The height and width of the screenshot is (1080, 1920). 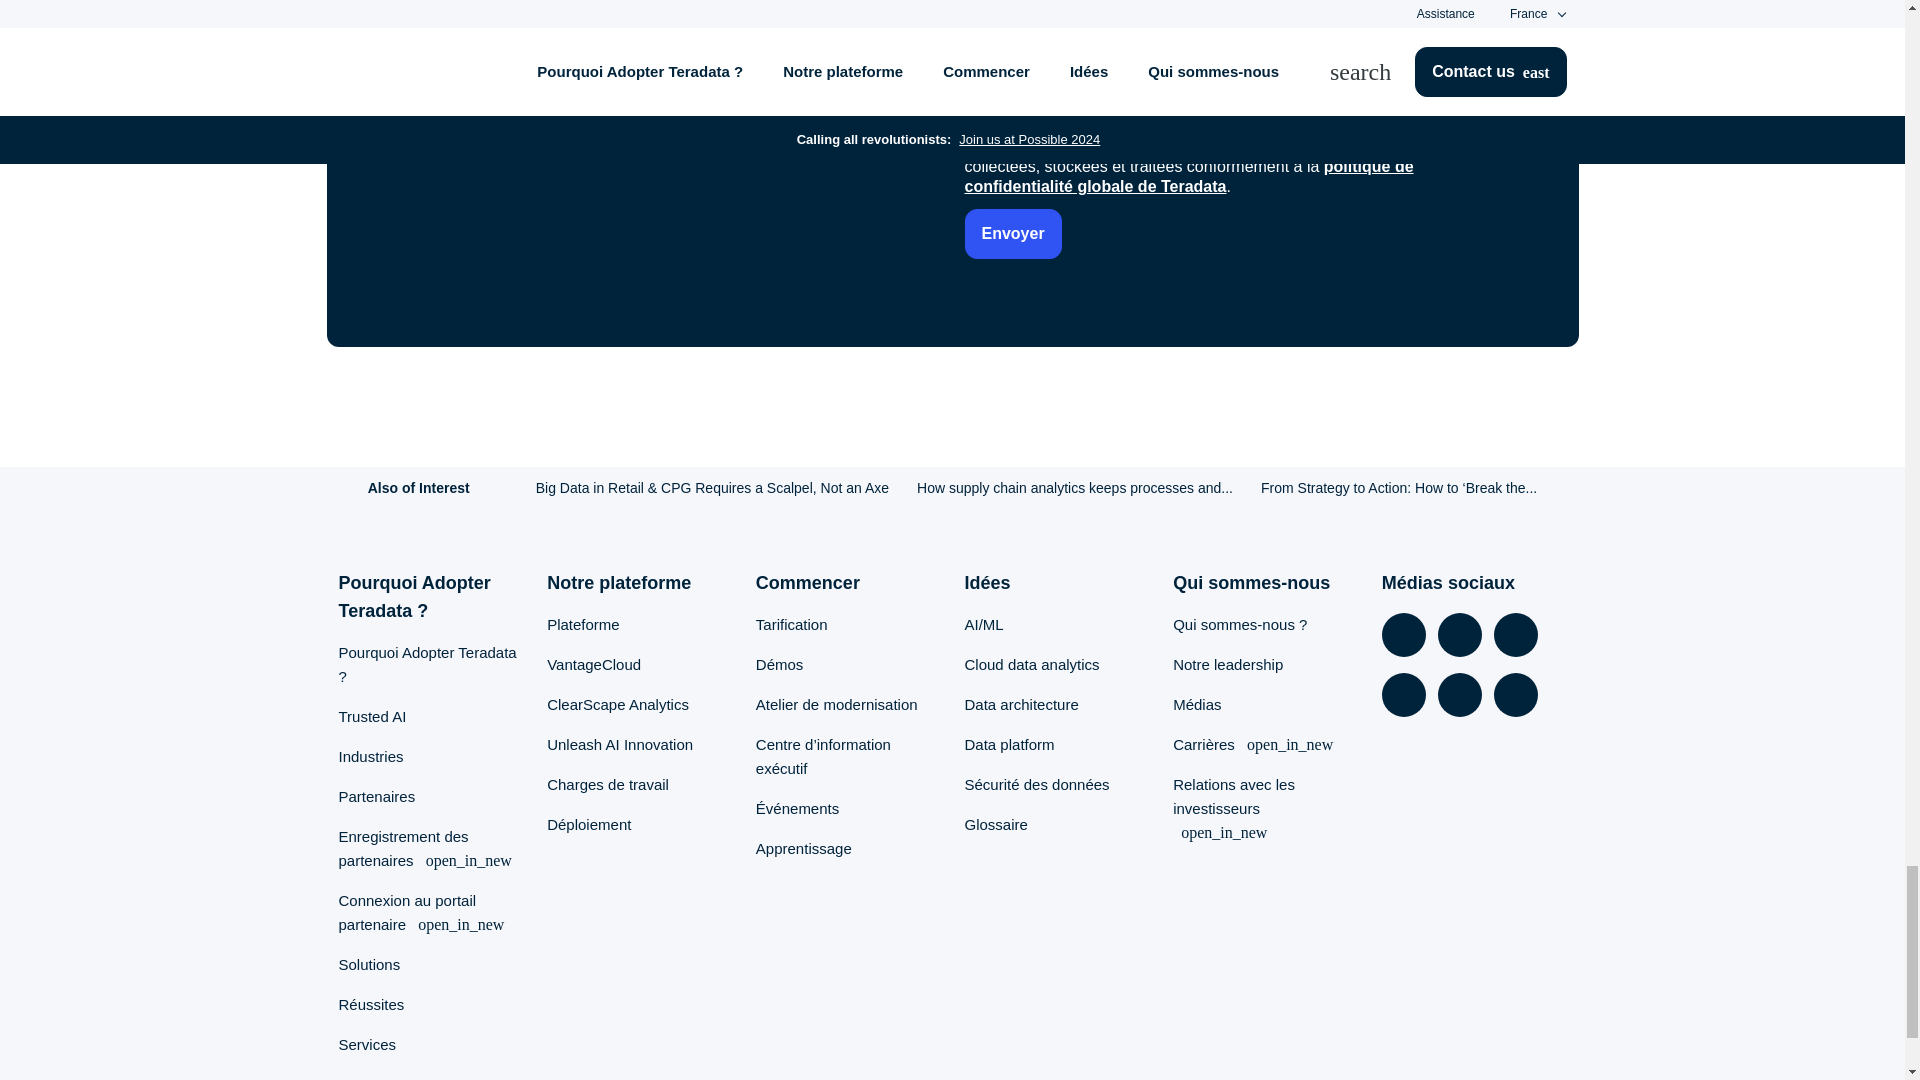 What do you see at coordinates (1074, 487) in the screenshot?
I see `How supply chain analytics keeps processes and...` at bounding box center [1074, 487].